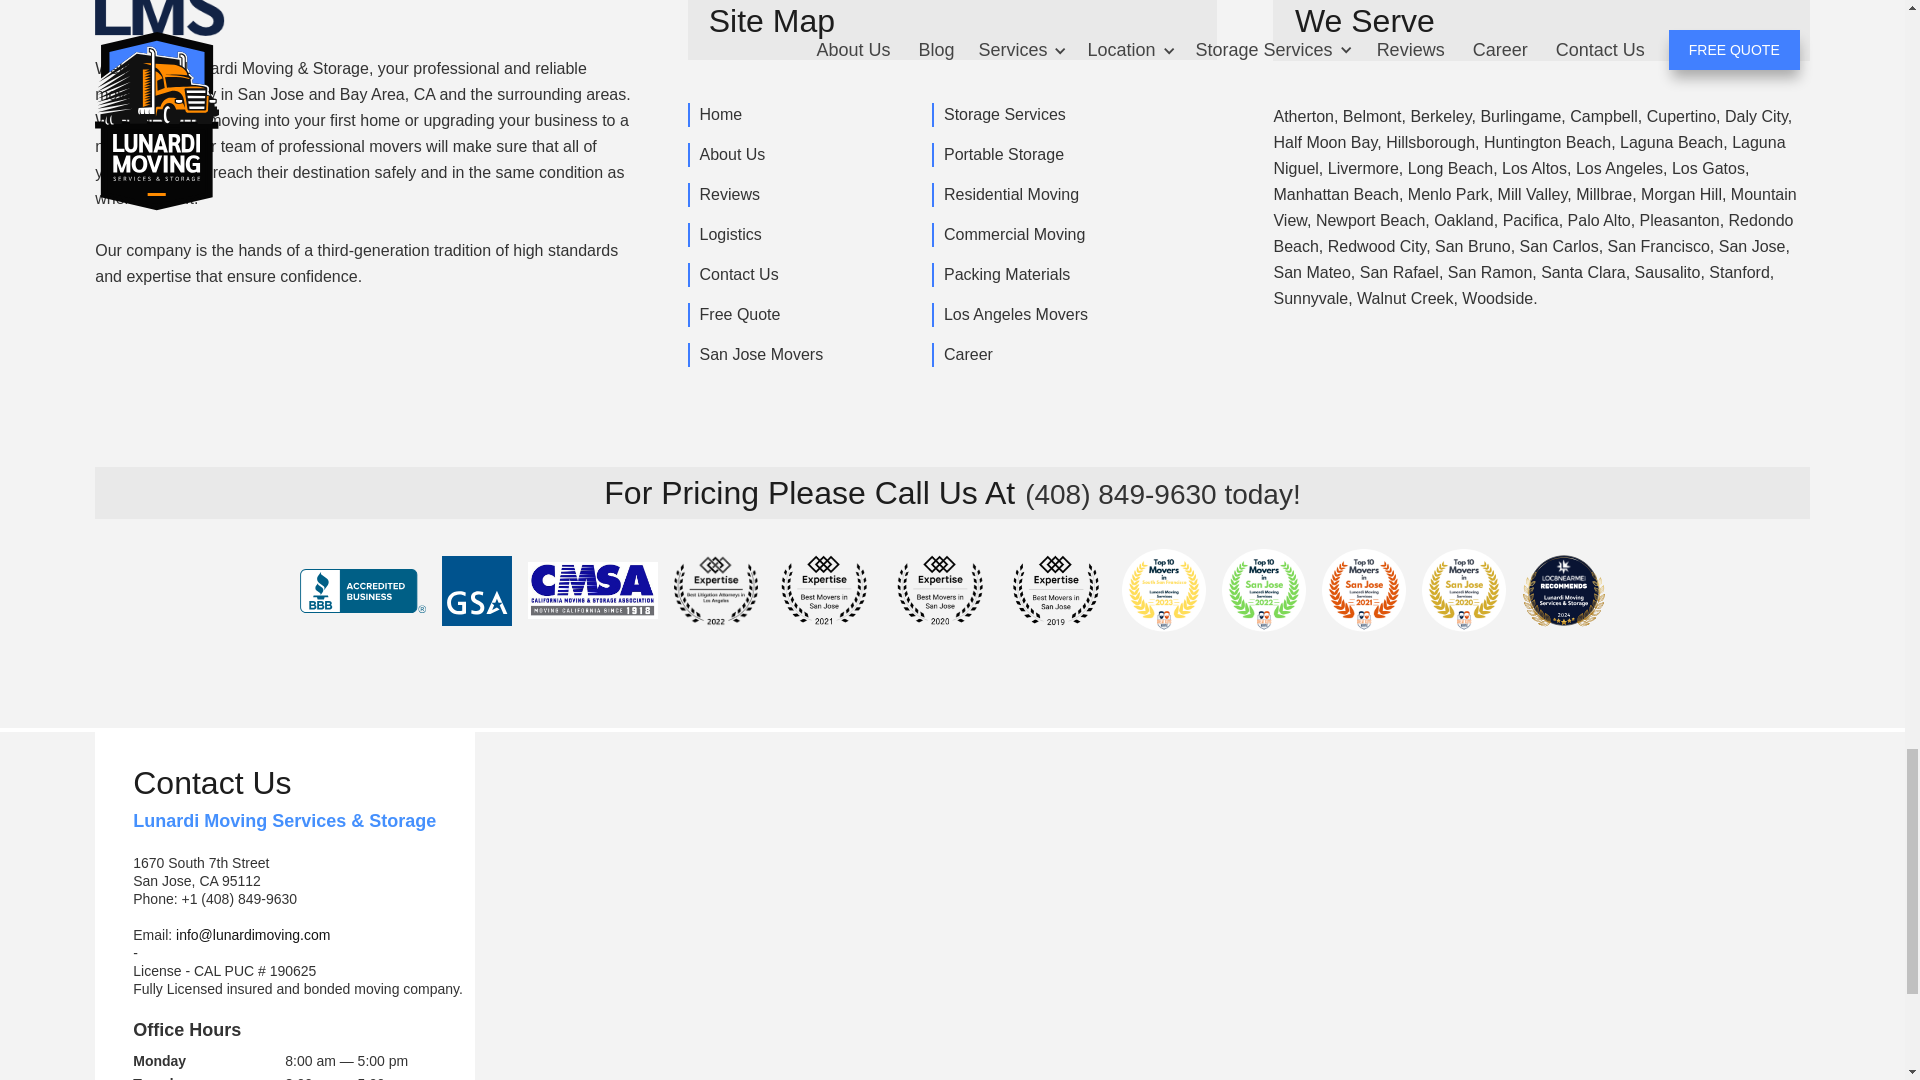 The height and width of the screenshot is (1080, 1920). Describe the element at coordinates (720, 114) in the screenshot. I see `Home` at that location.